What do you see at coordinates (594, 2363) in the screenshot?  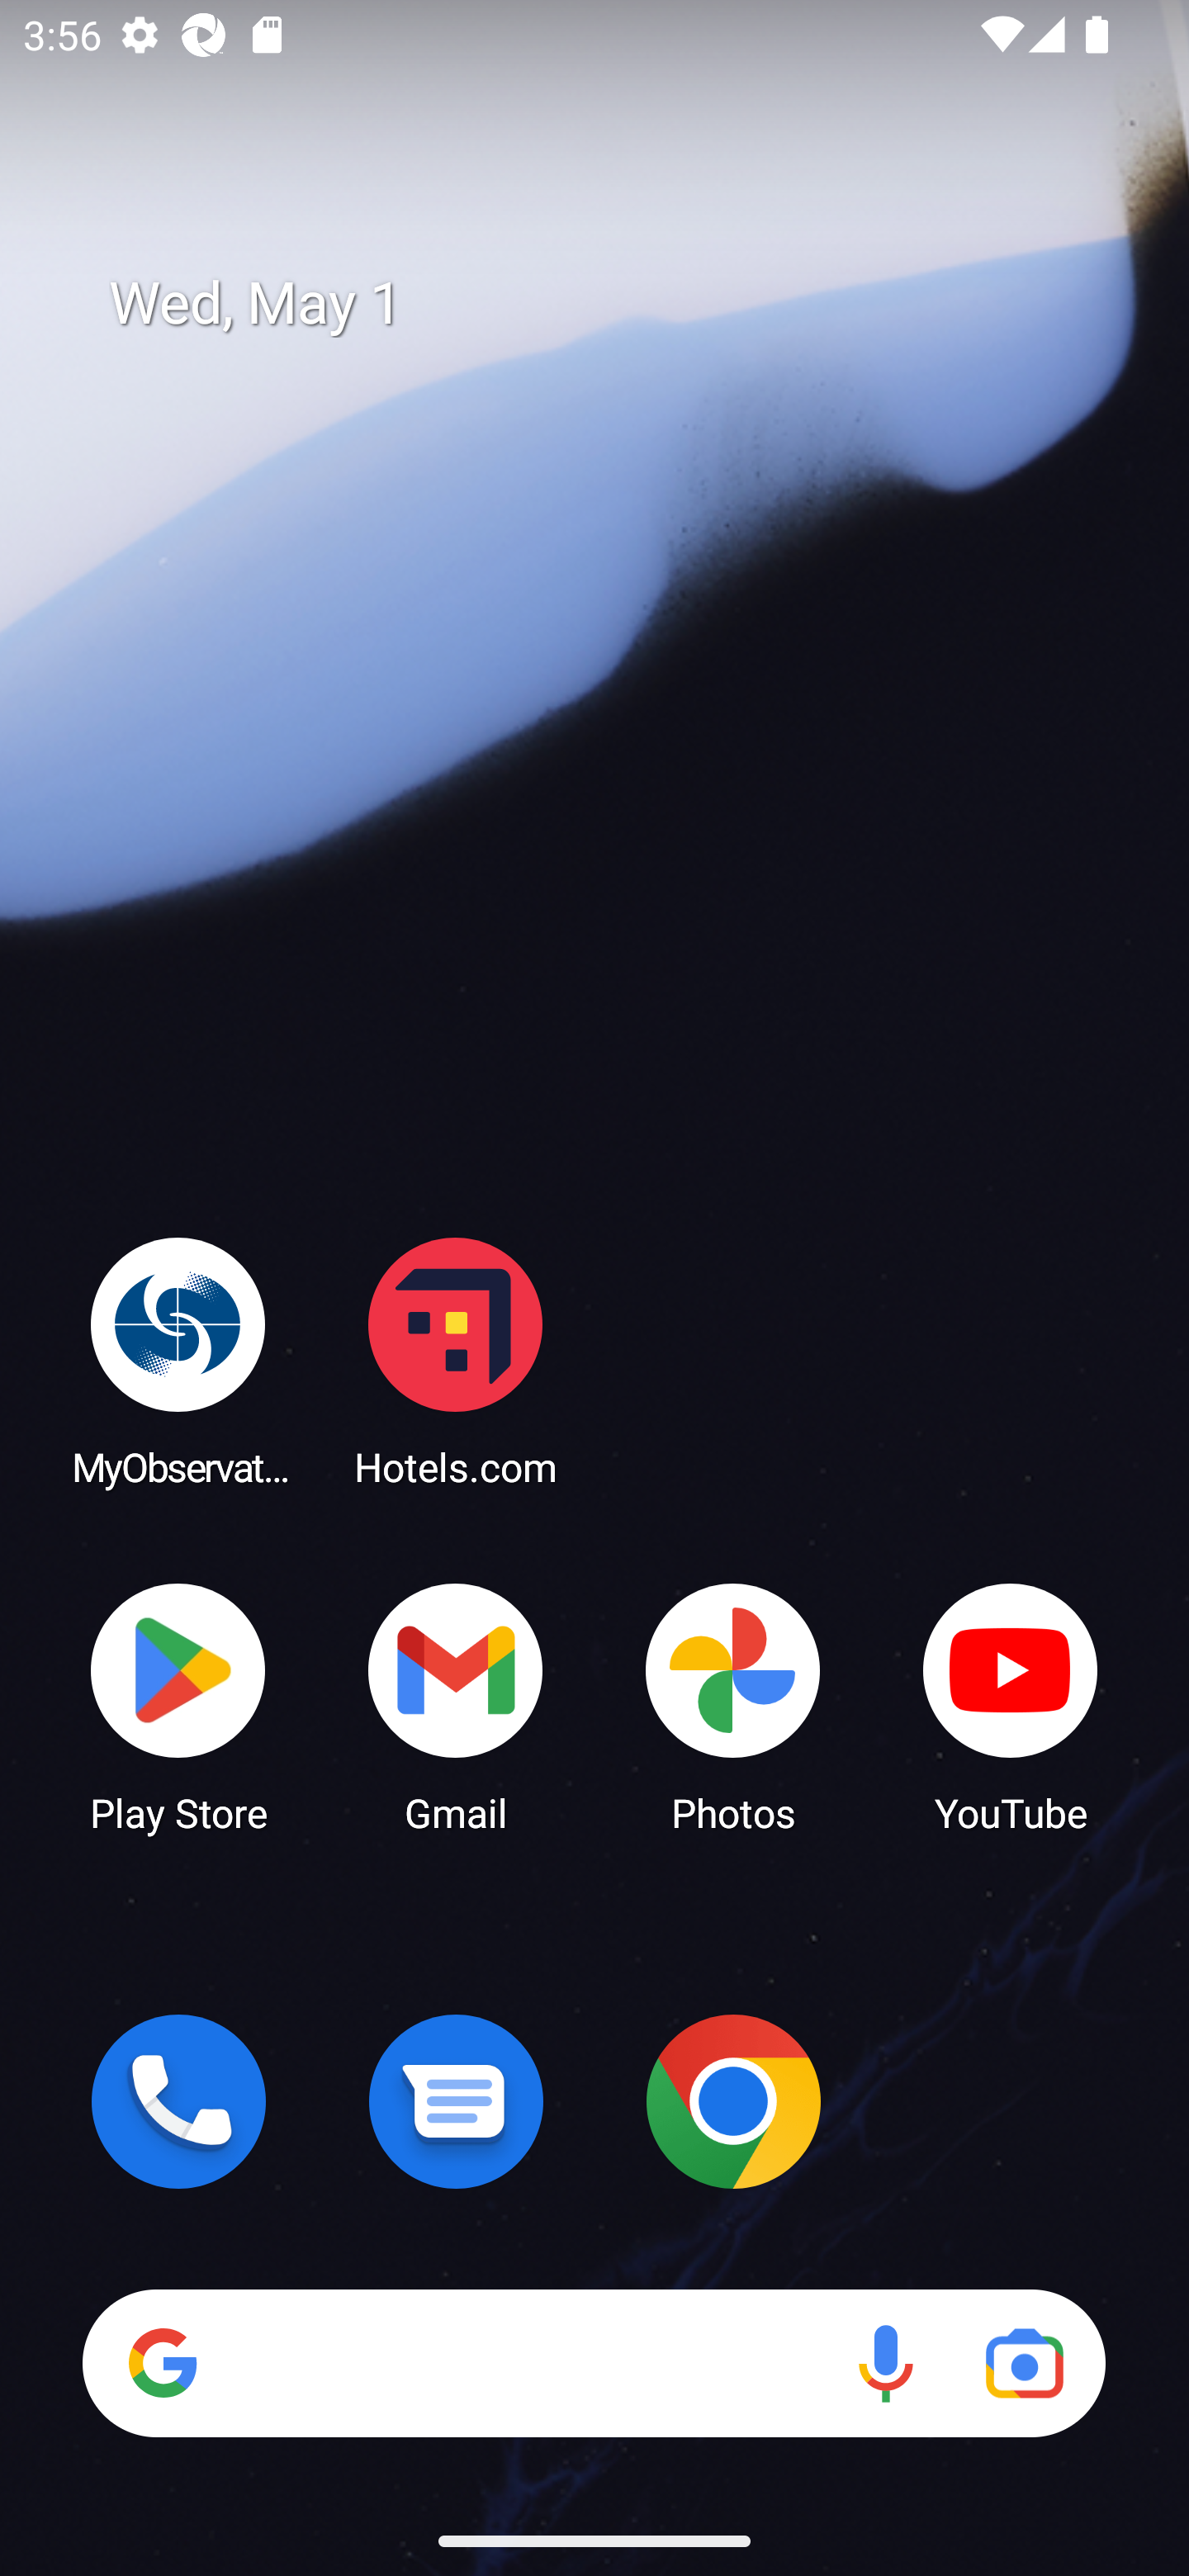 I see `Search Voice search Google Lens` at bounding box center [594, 2363].